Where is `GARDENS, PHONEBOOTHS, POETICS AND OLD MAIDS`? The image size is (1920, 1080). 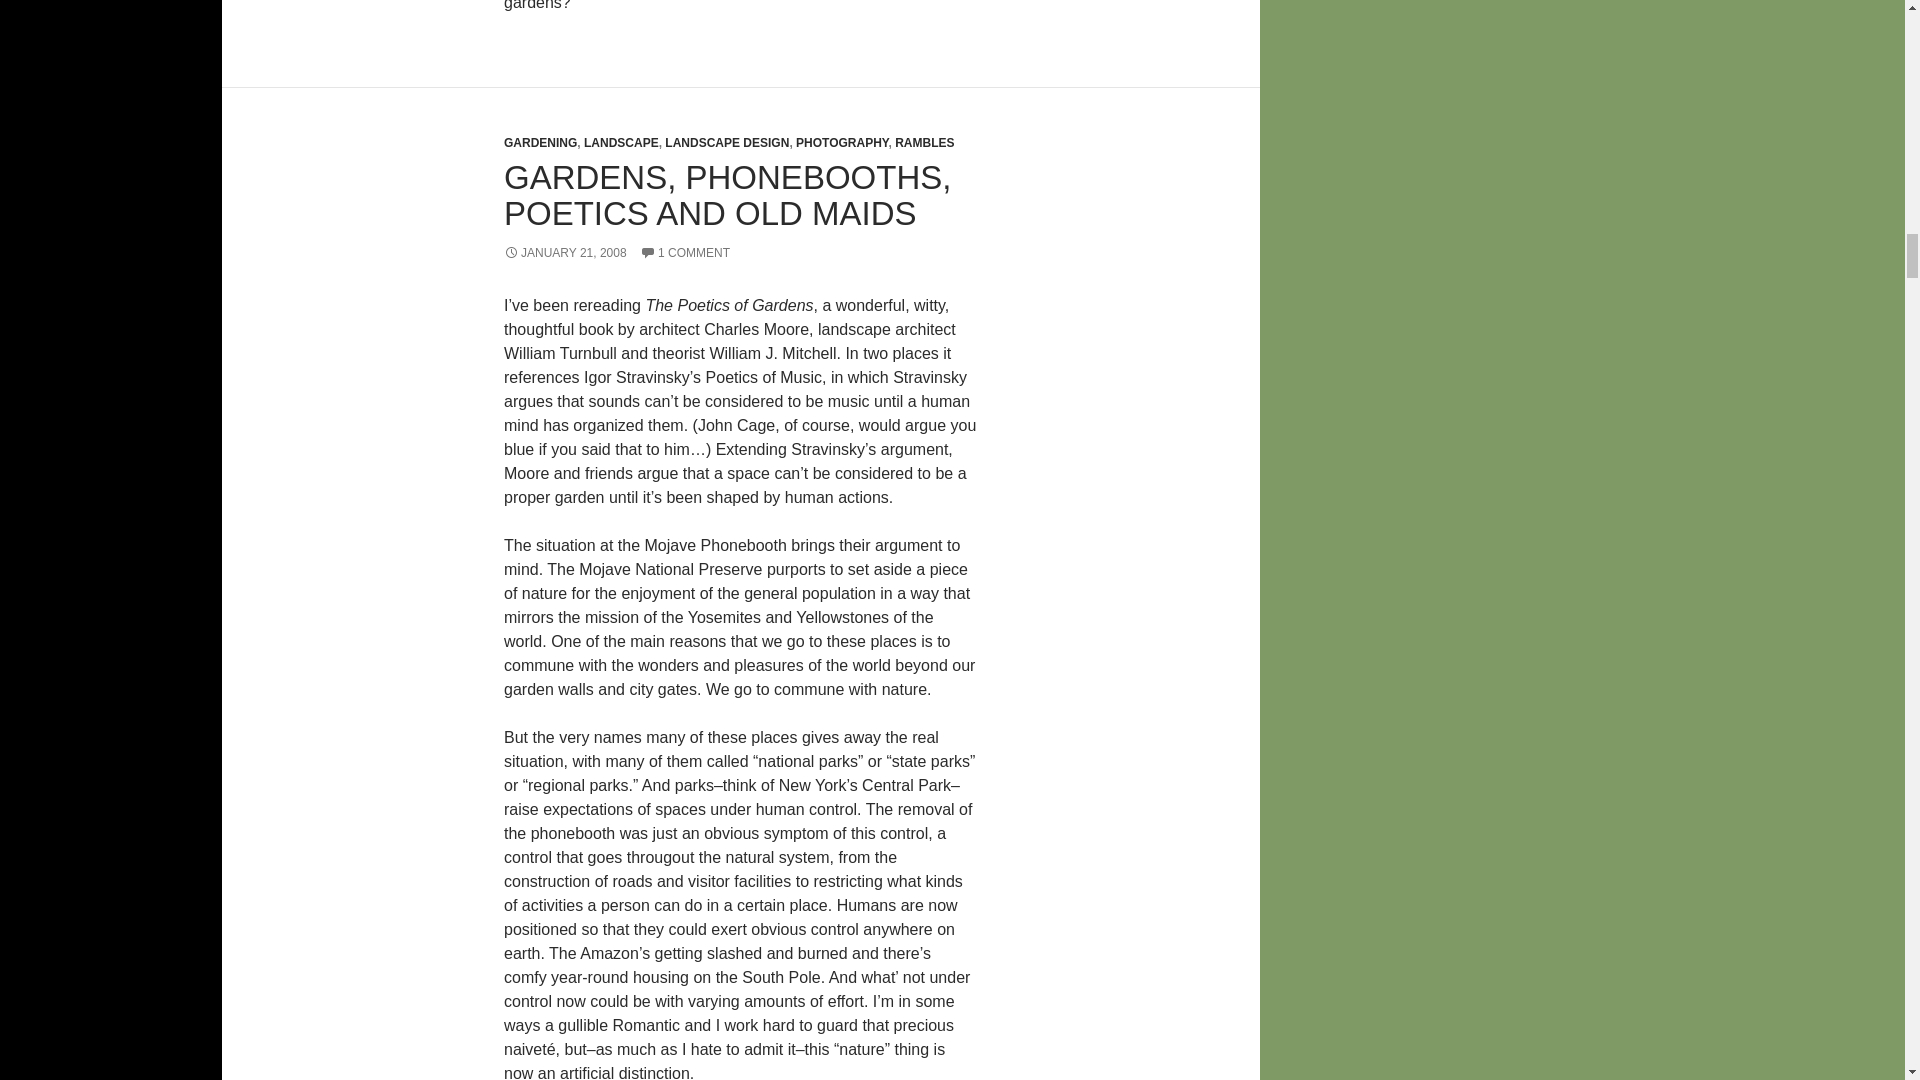 GARDENS, PHONEBOOTHS, POETICS AND OLD MAIDS is located at coordinates (726, 195).